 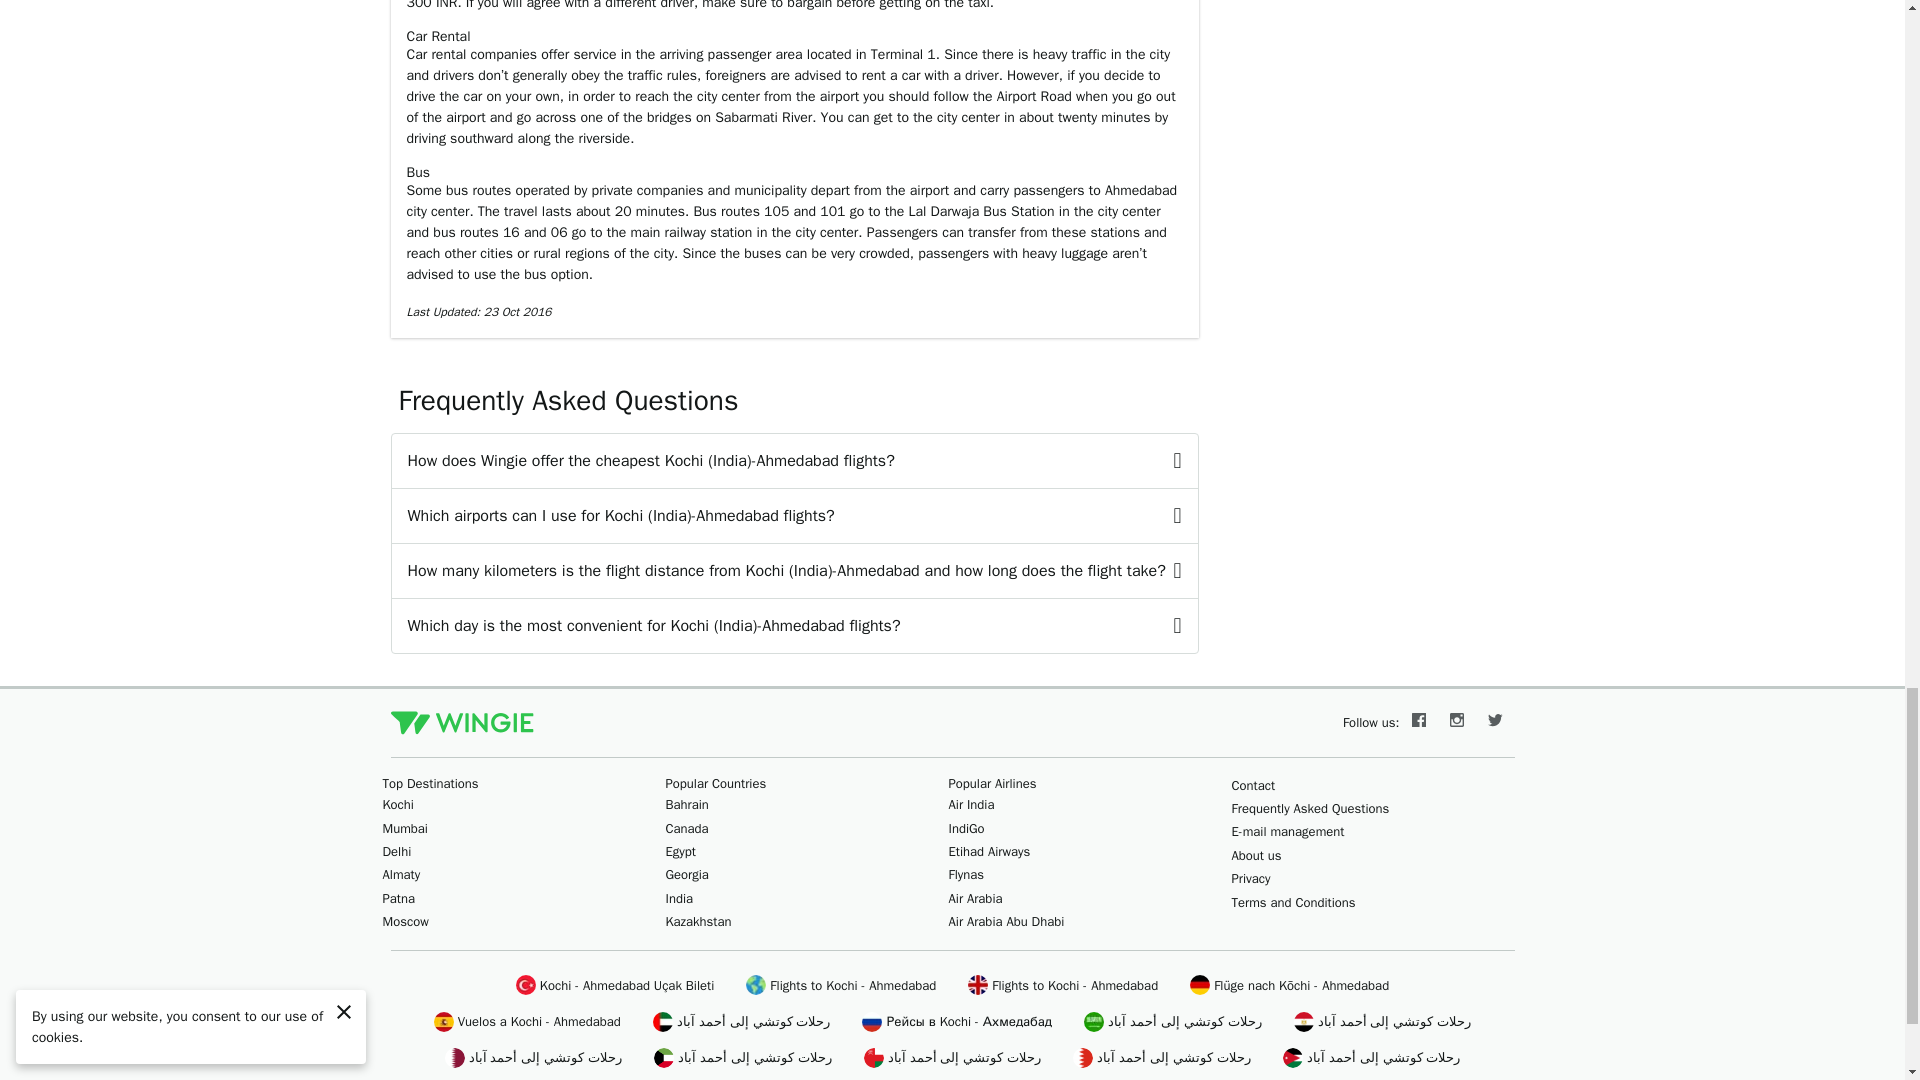 What do you see at coordinates (398, 898) in the screenshot?
I see `Patna` at bounding box center [398, 898].